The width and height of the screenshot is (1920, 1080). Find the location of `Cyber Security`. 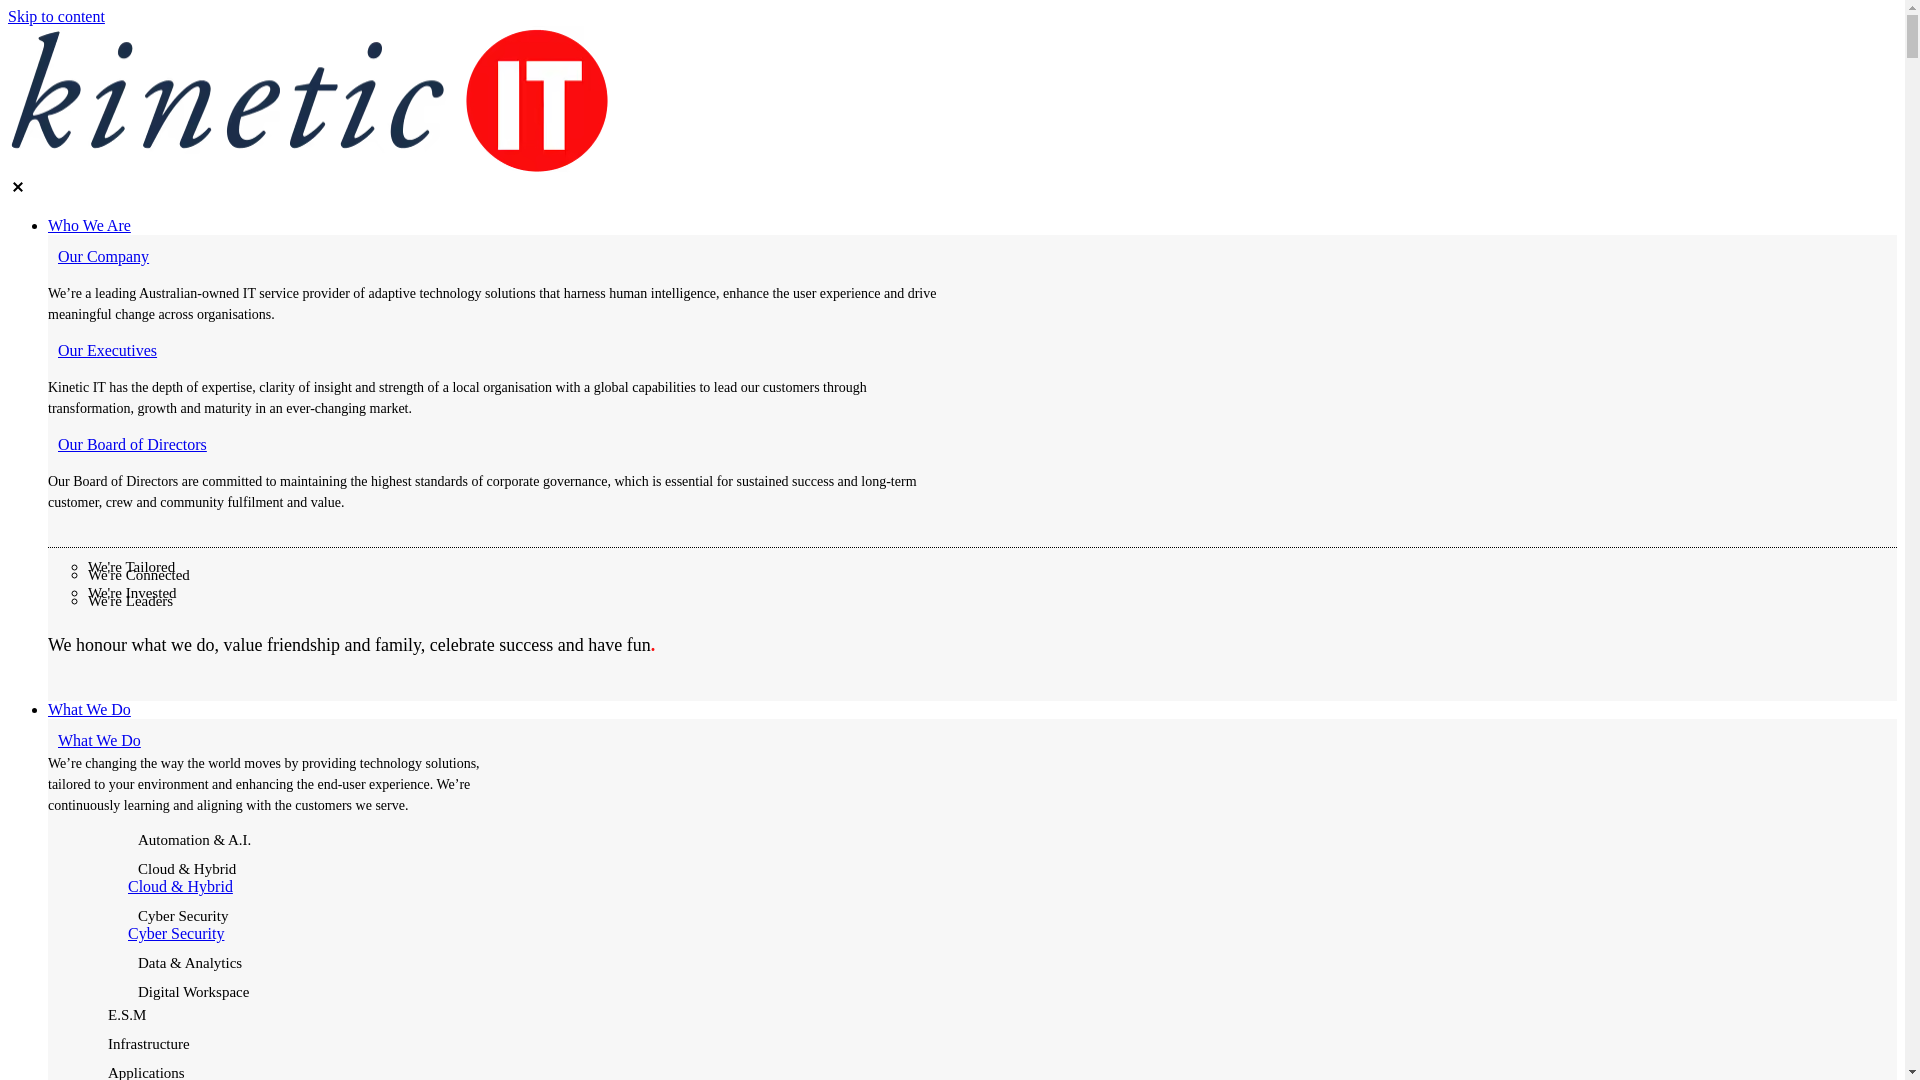

Cyber Security is located at coordinates (176, 934).